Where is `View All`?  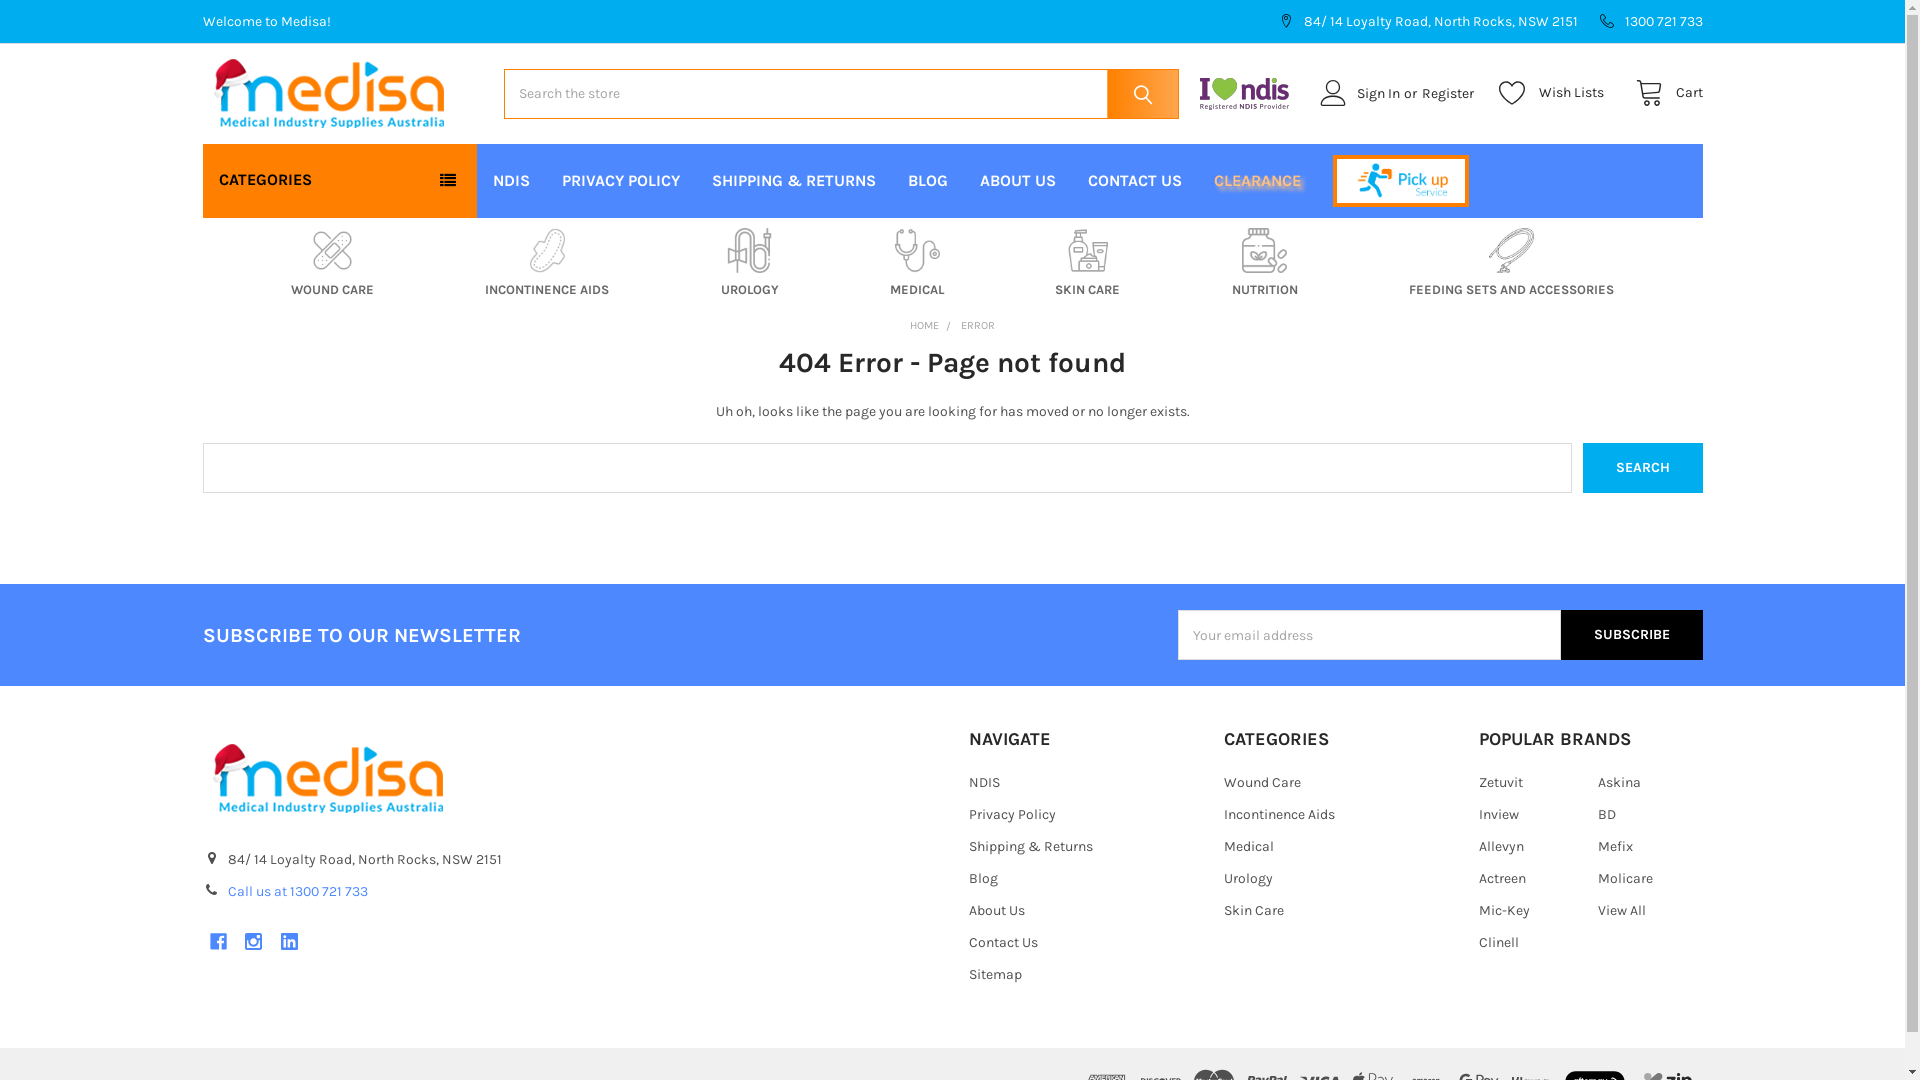 View All is located at coordinates (1622, 910).